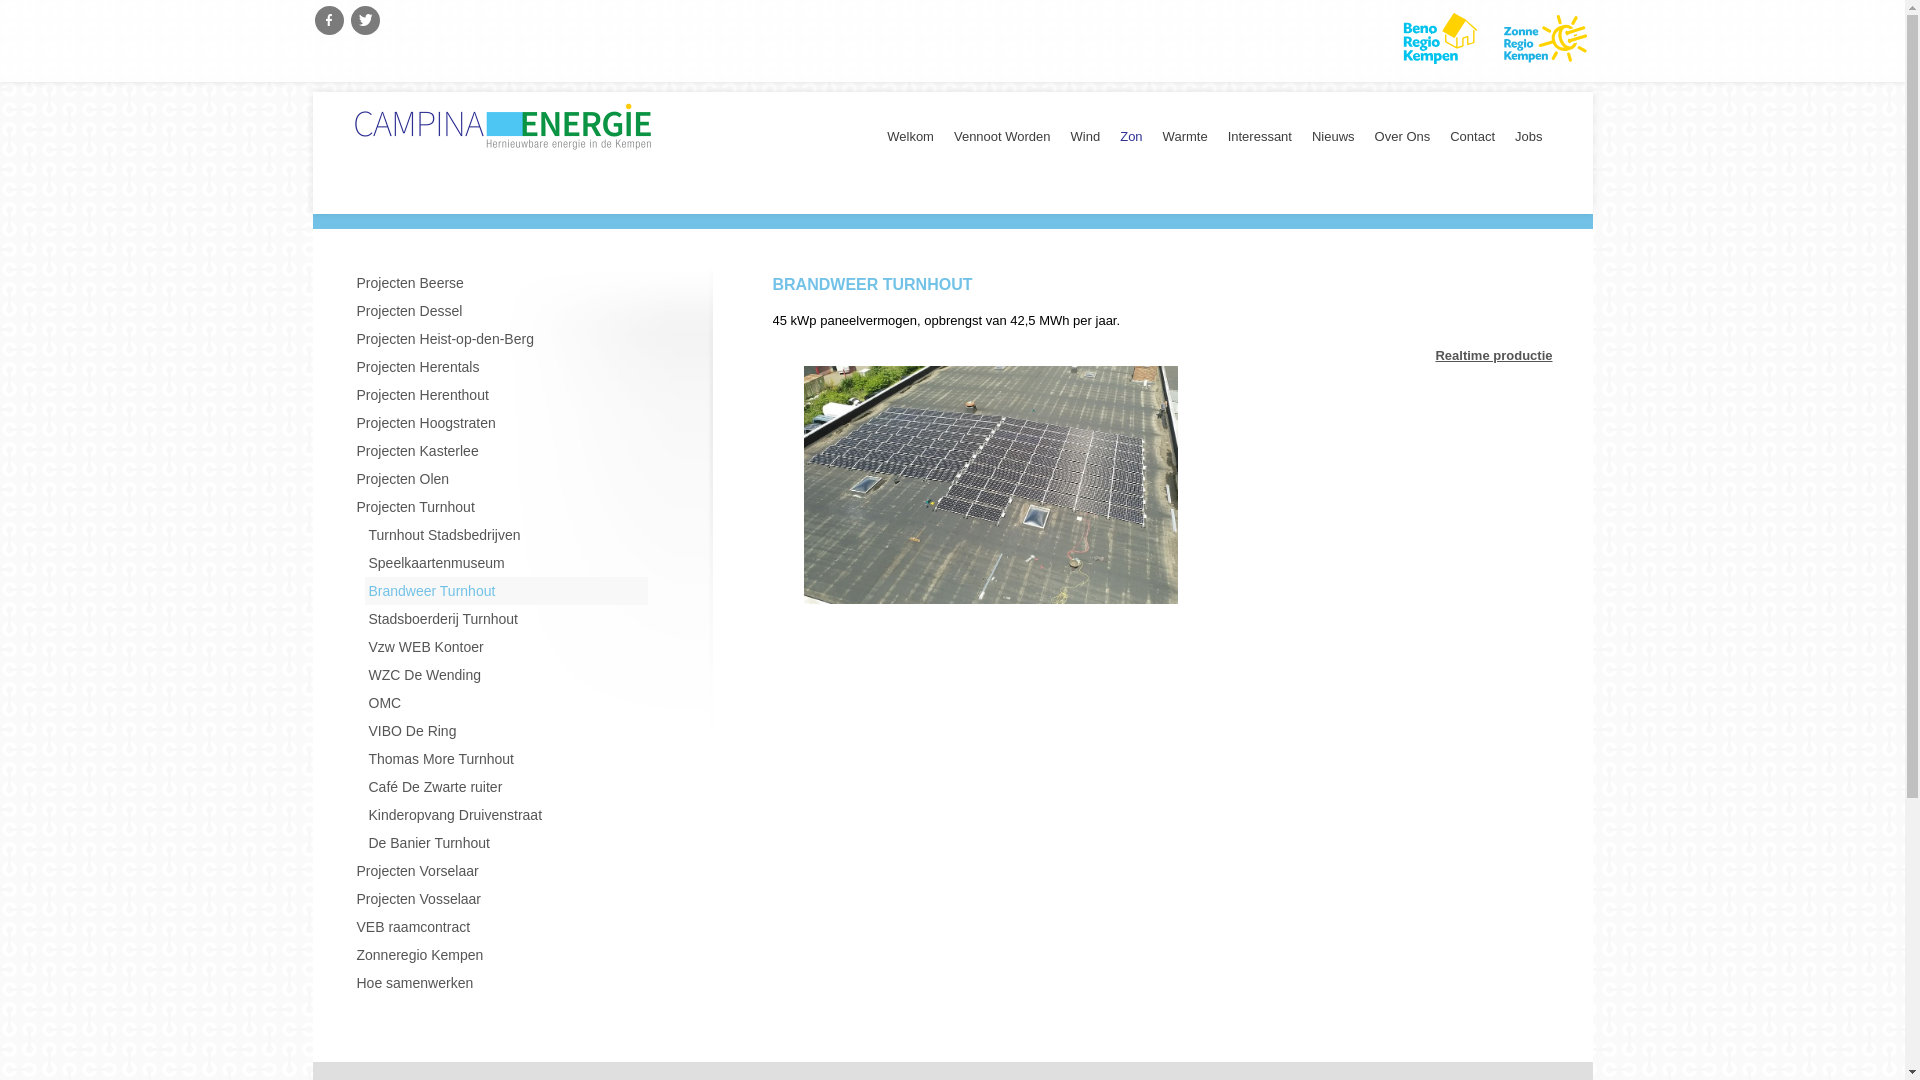 The width and height of the screenshot is (1920, 1080). Describe the element at coordinates (500, 339) in the screenshot. I see `Projecten Heist-op-den-Berg` at that location.